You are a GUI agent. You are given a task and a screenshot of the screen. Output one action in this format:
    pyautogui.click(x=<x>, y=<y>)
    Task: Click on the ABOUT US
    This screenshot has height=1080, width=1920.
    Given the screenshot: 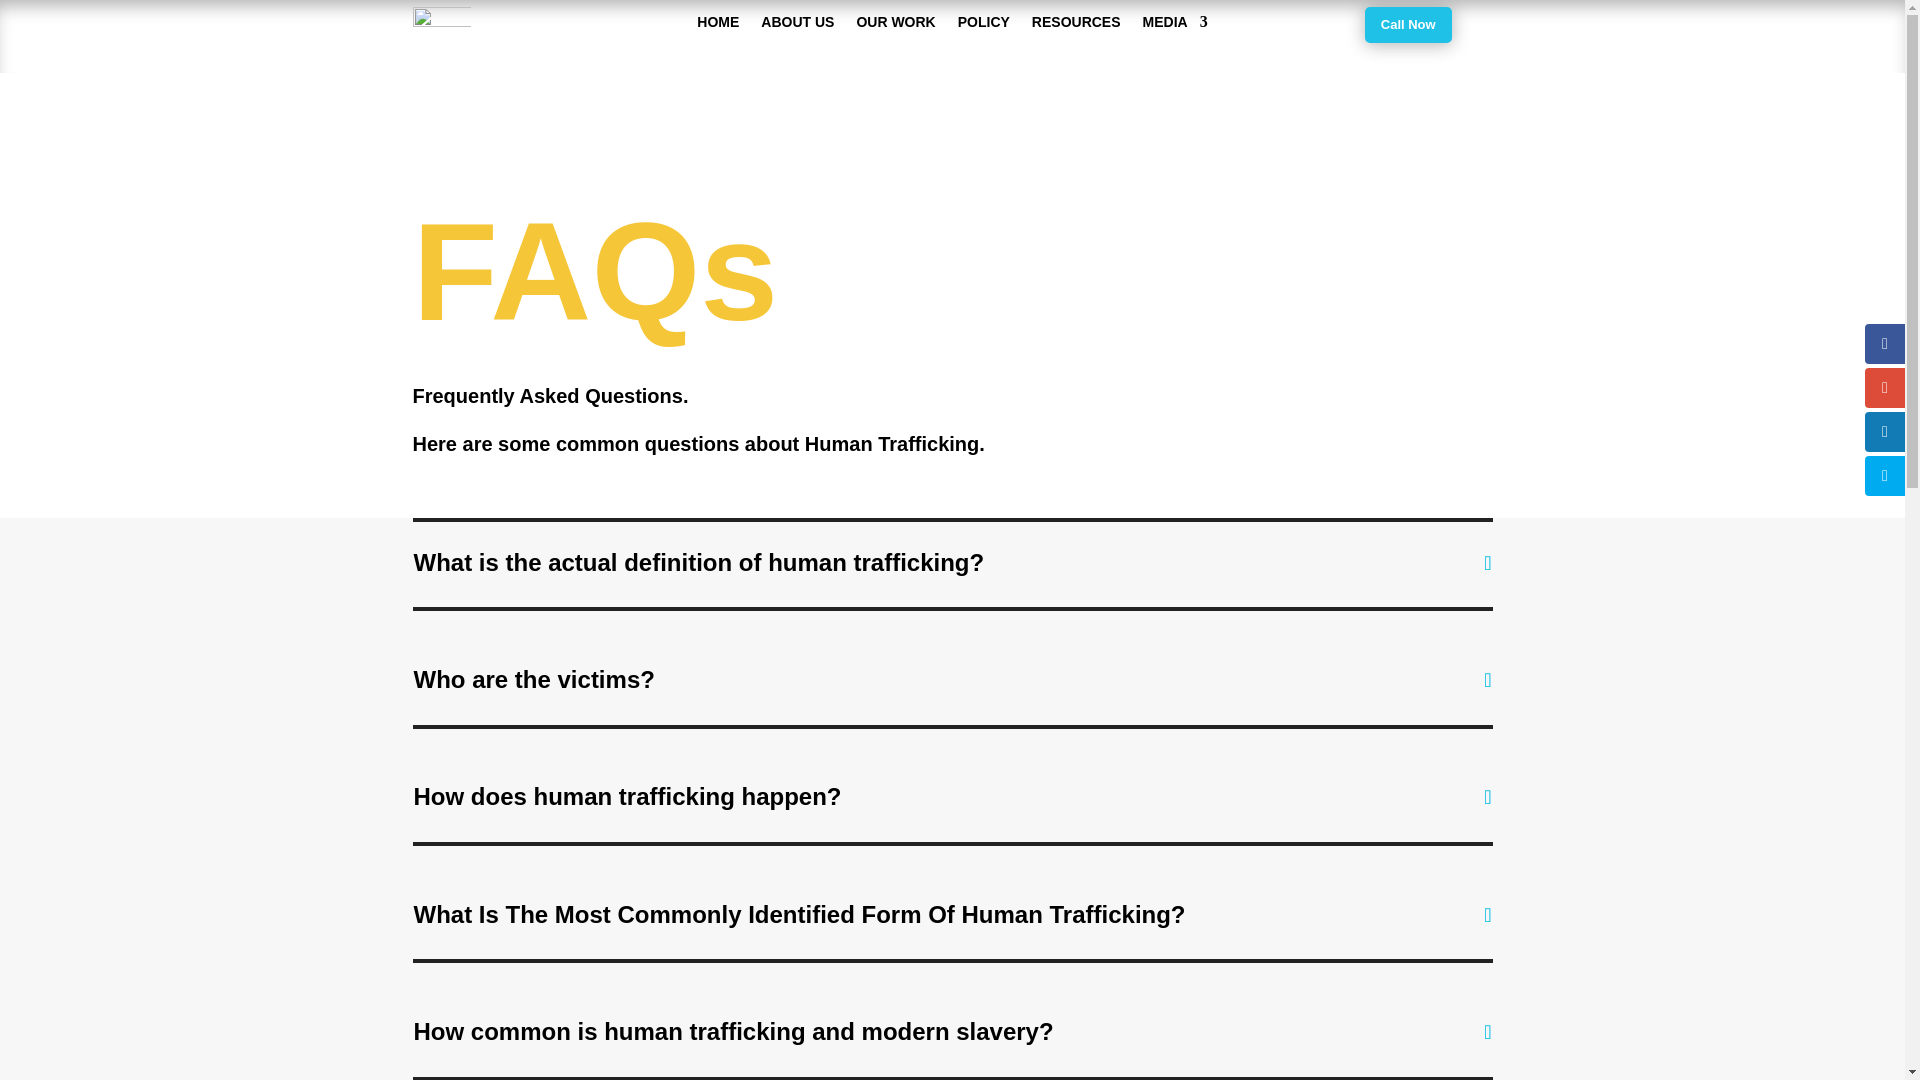 What is the action you would take?
    pyautogui.click(x=796, y=26)
    